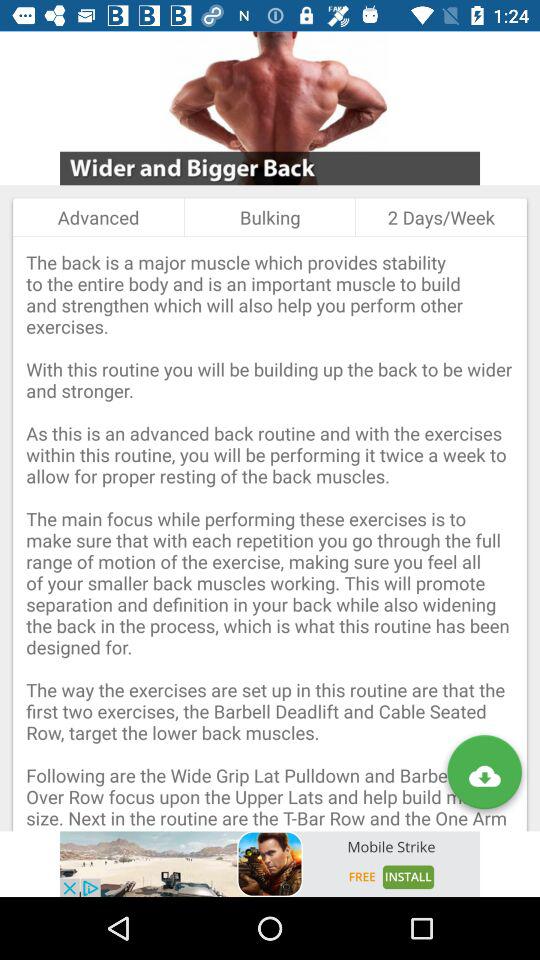 The image size is (540, 960). Describe the element at coordinates (484, 776) in the screenshot. I see `open the icon at the bottom right corner` at that location.